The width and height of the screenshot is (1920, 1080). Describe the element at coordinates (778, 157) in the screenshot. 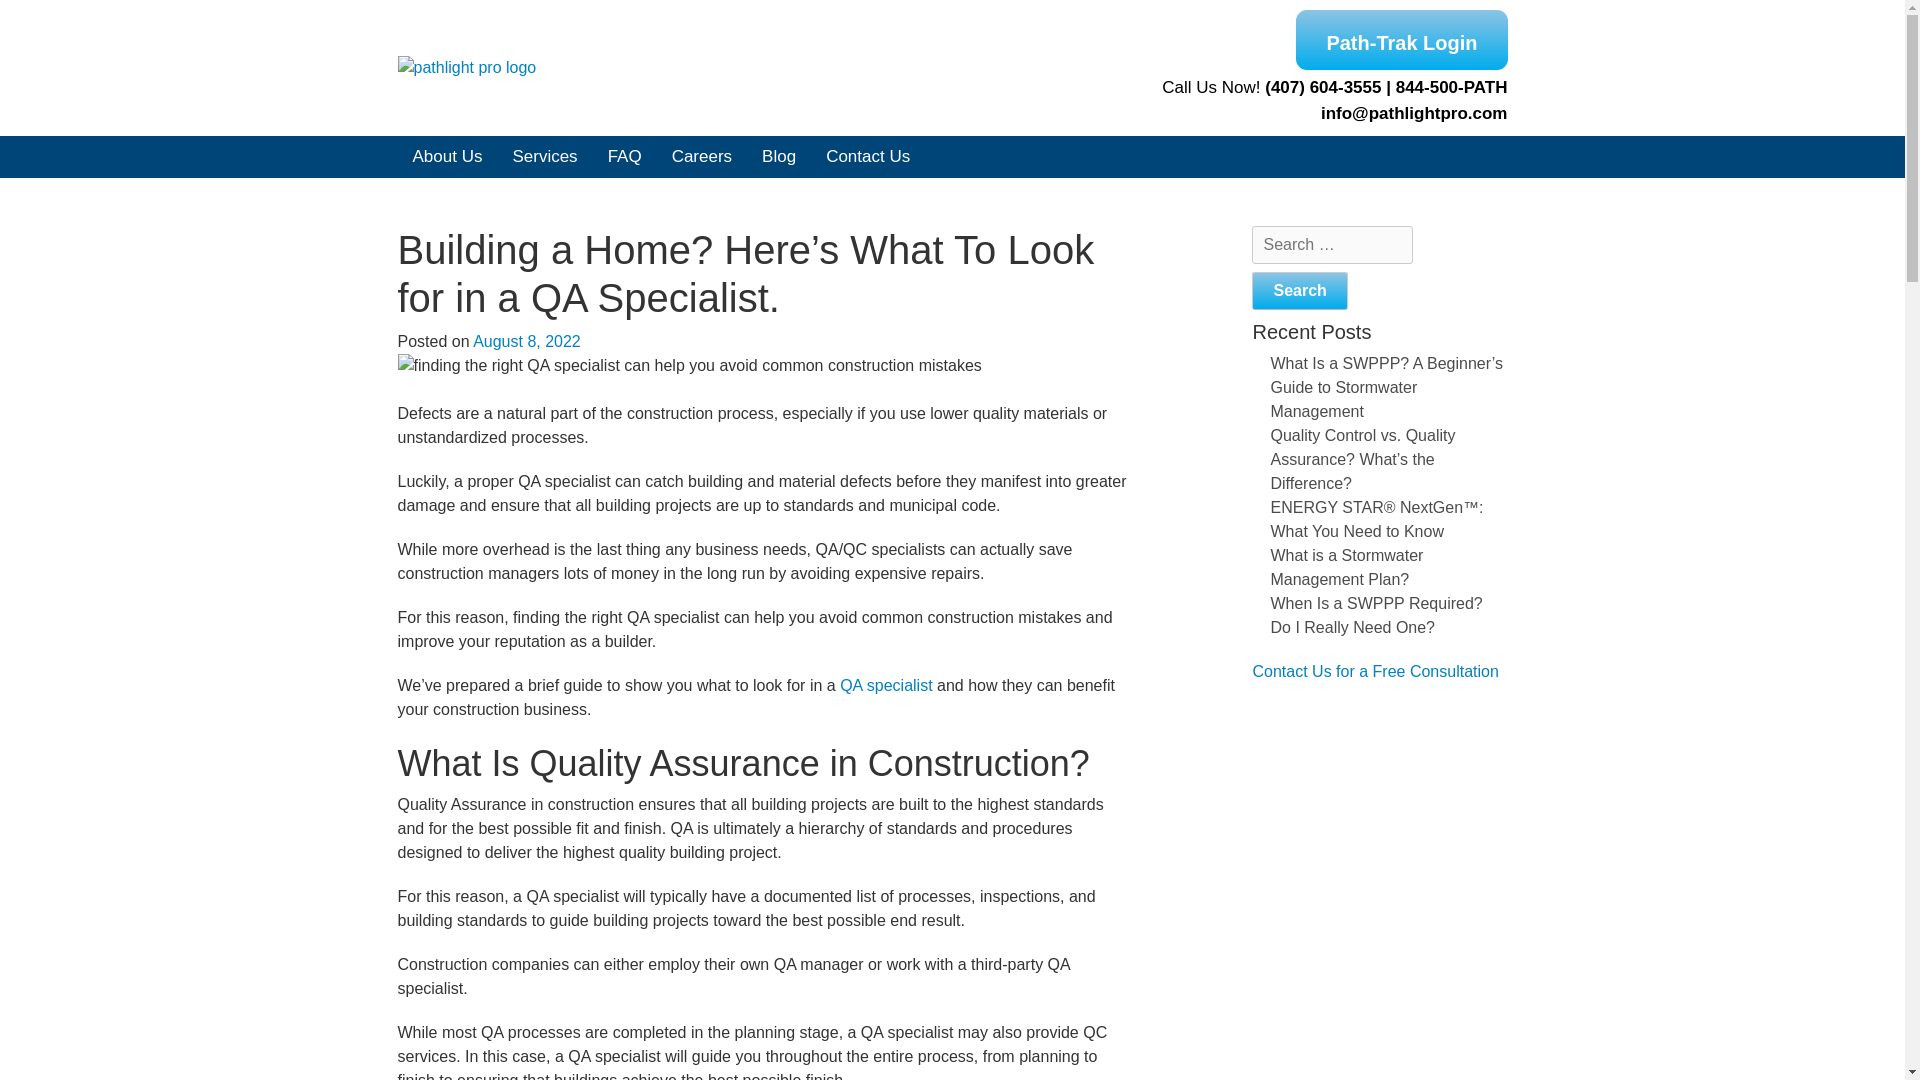

I see `Blog` at that location.